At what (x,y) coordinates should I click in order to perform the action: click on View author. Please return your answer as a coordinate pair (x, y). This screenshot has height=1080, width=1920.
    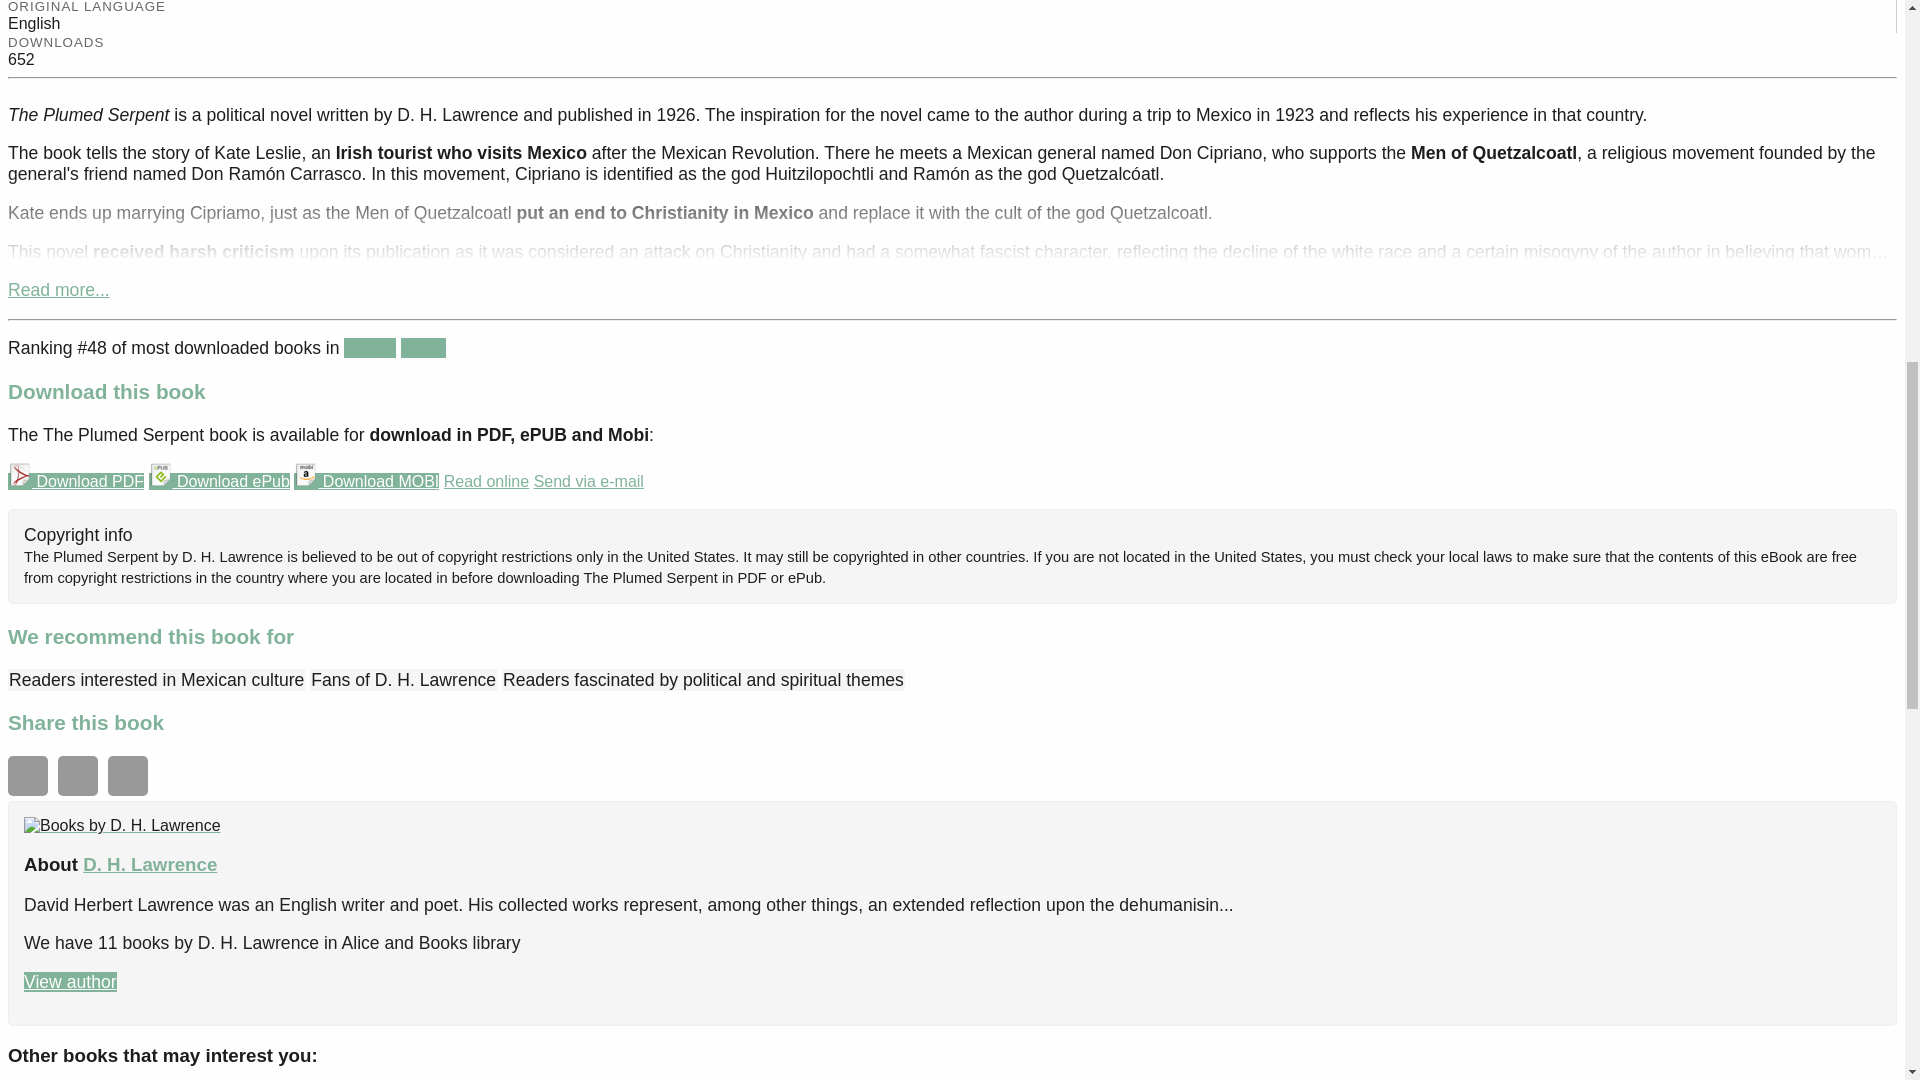
    Looking at the image, I should click on (70, 982).